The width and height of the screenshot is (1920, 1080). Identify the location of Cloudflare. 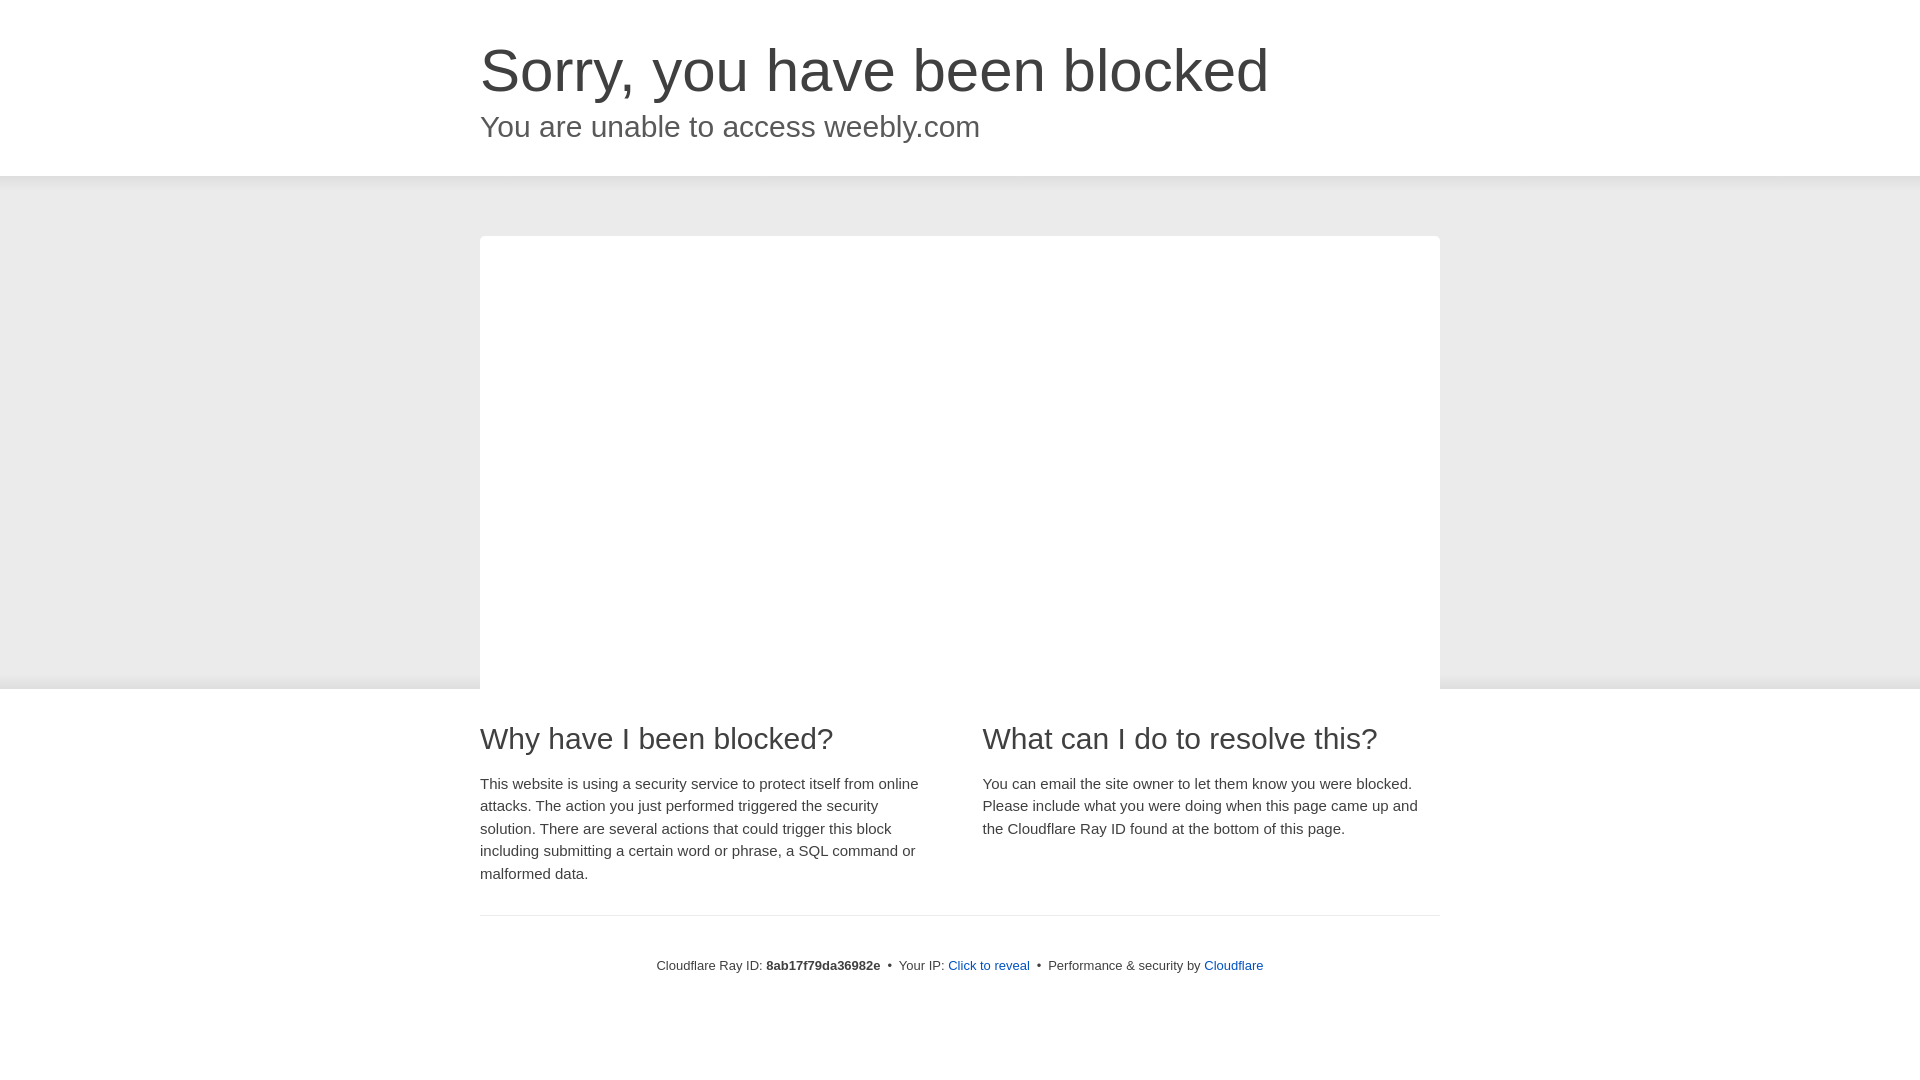
(1233, 965).